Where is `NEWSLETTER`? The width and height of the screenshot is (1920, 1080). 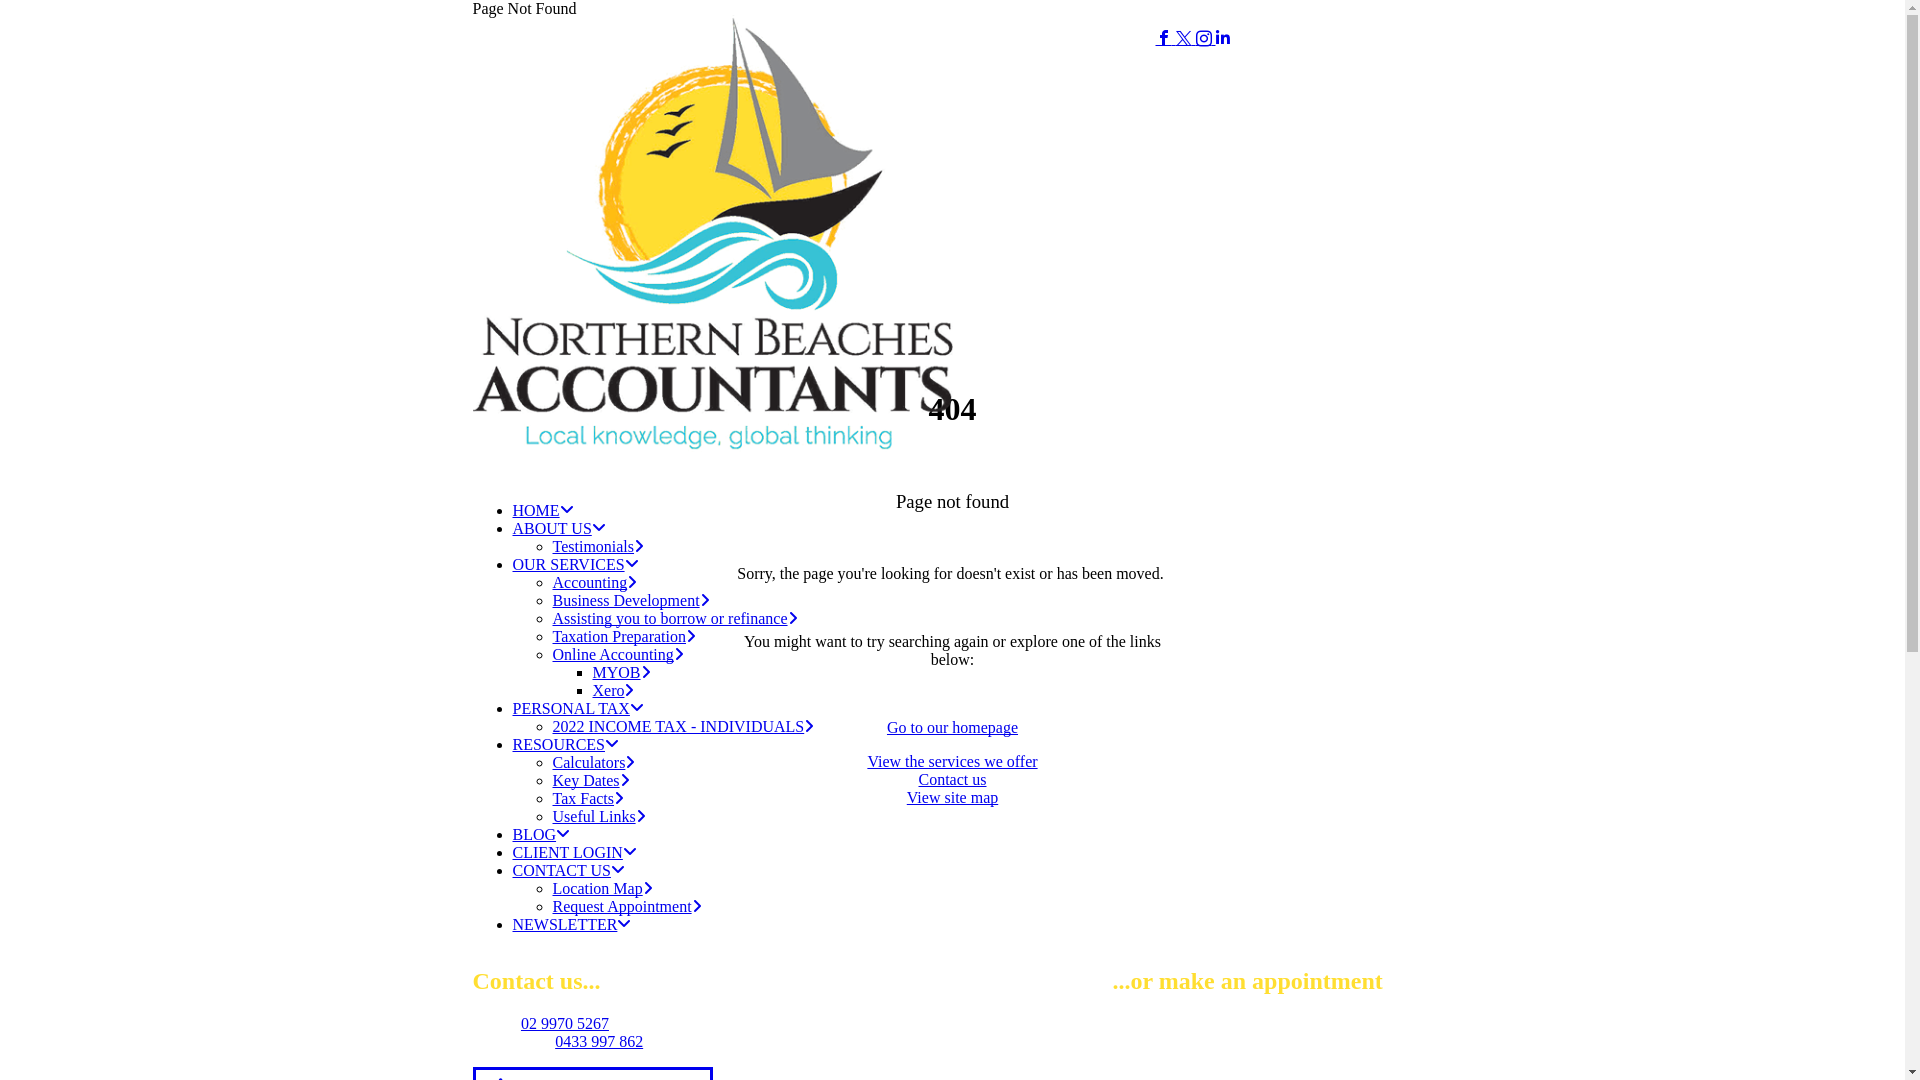 NEWSLETTER is located at coordinates (572, 924).